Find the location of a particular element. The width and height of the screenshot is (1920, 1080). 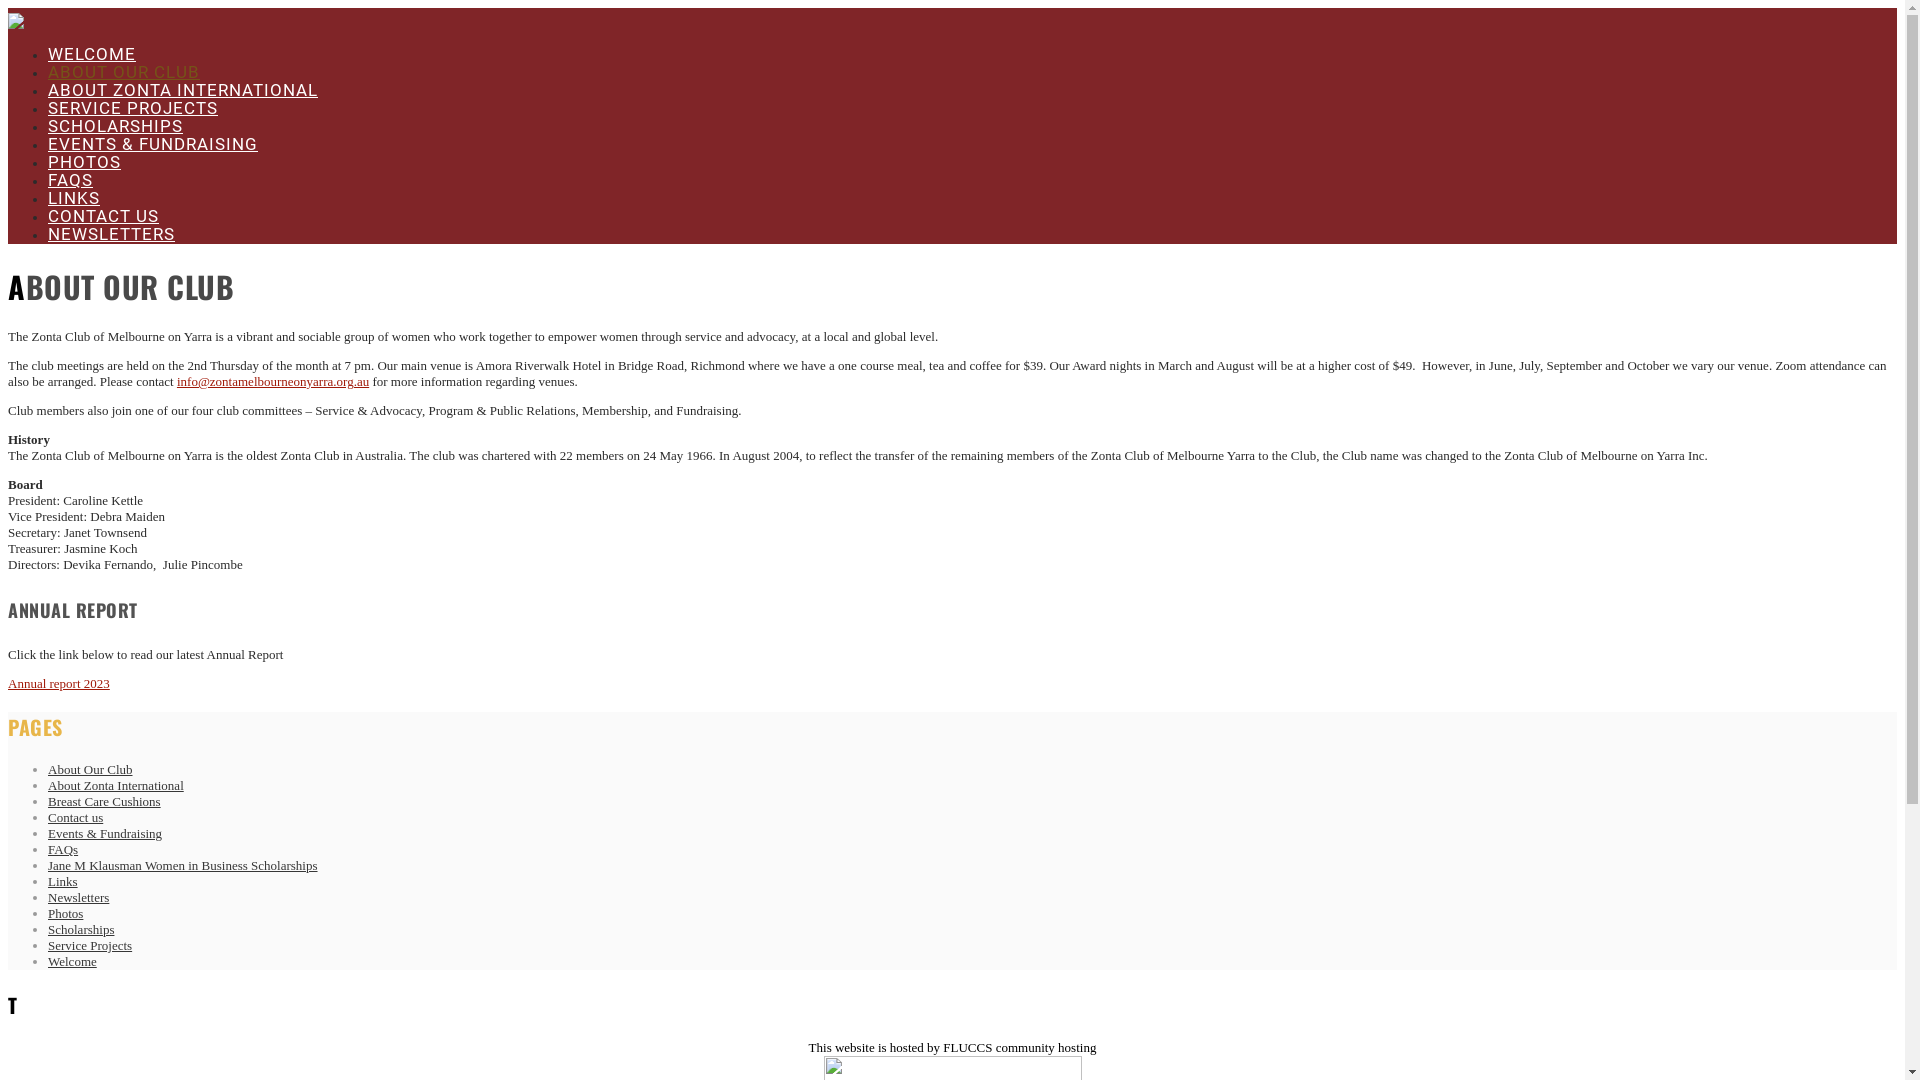

ABOUT ZONTA INTERNATIONAL is located at coordinates (183, 90).